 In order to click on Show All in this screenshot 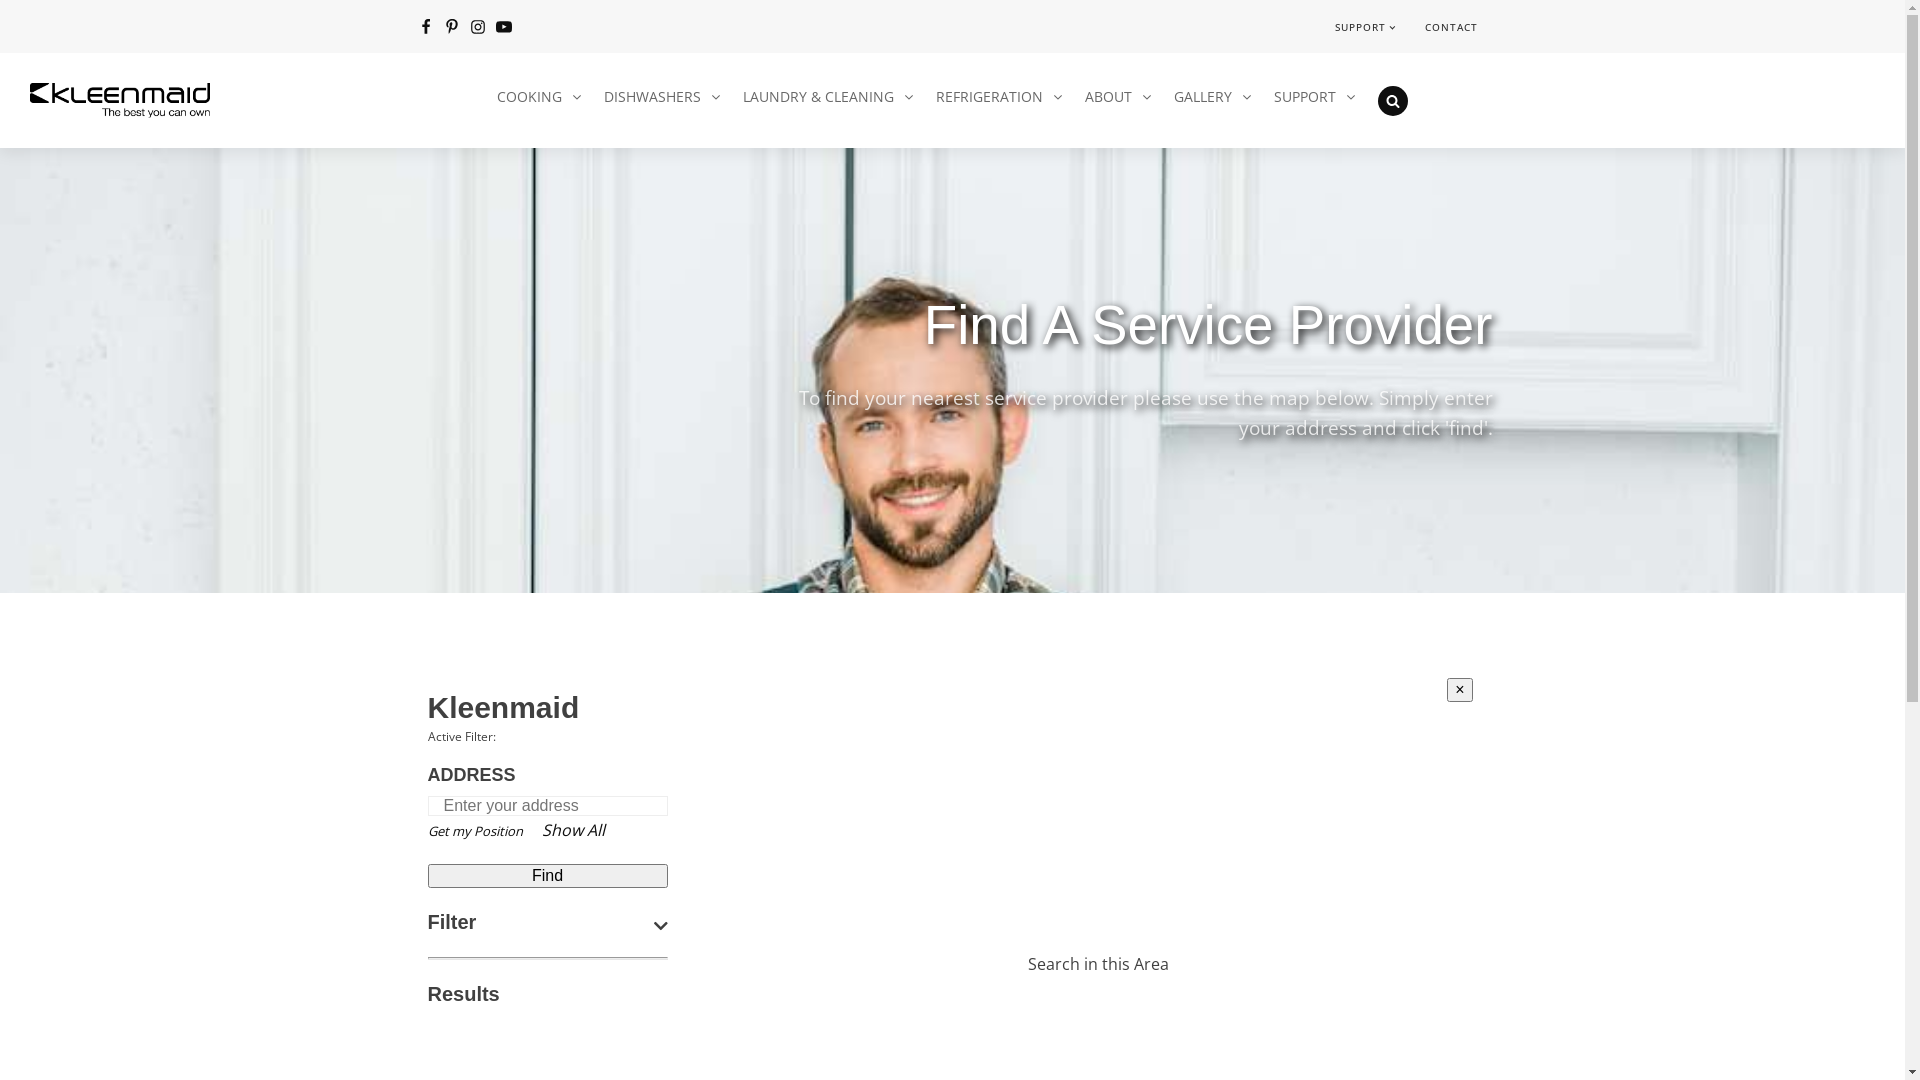, I will do `click(574, 830)`.